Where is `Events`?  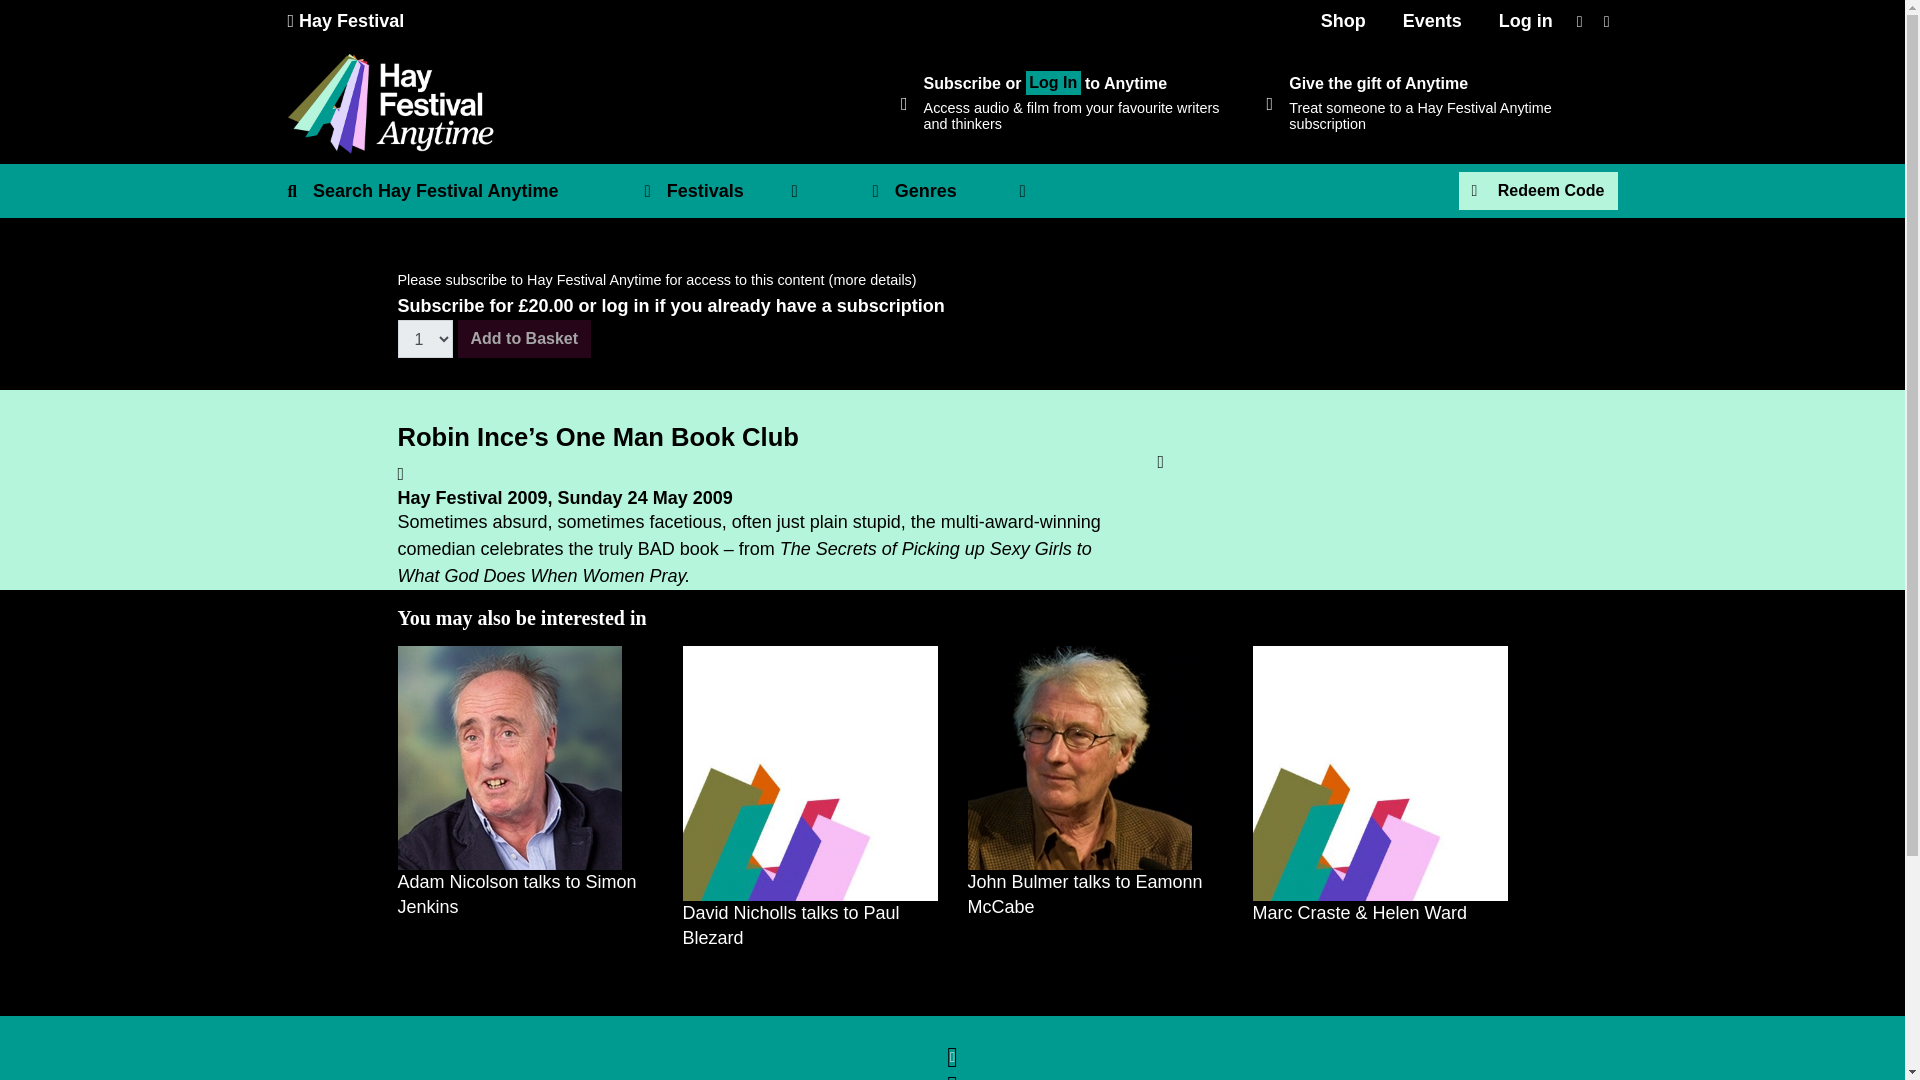
Events is located at coordinates (1432, 20).